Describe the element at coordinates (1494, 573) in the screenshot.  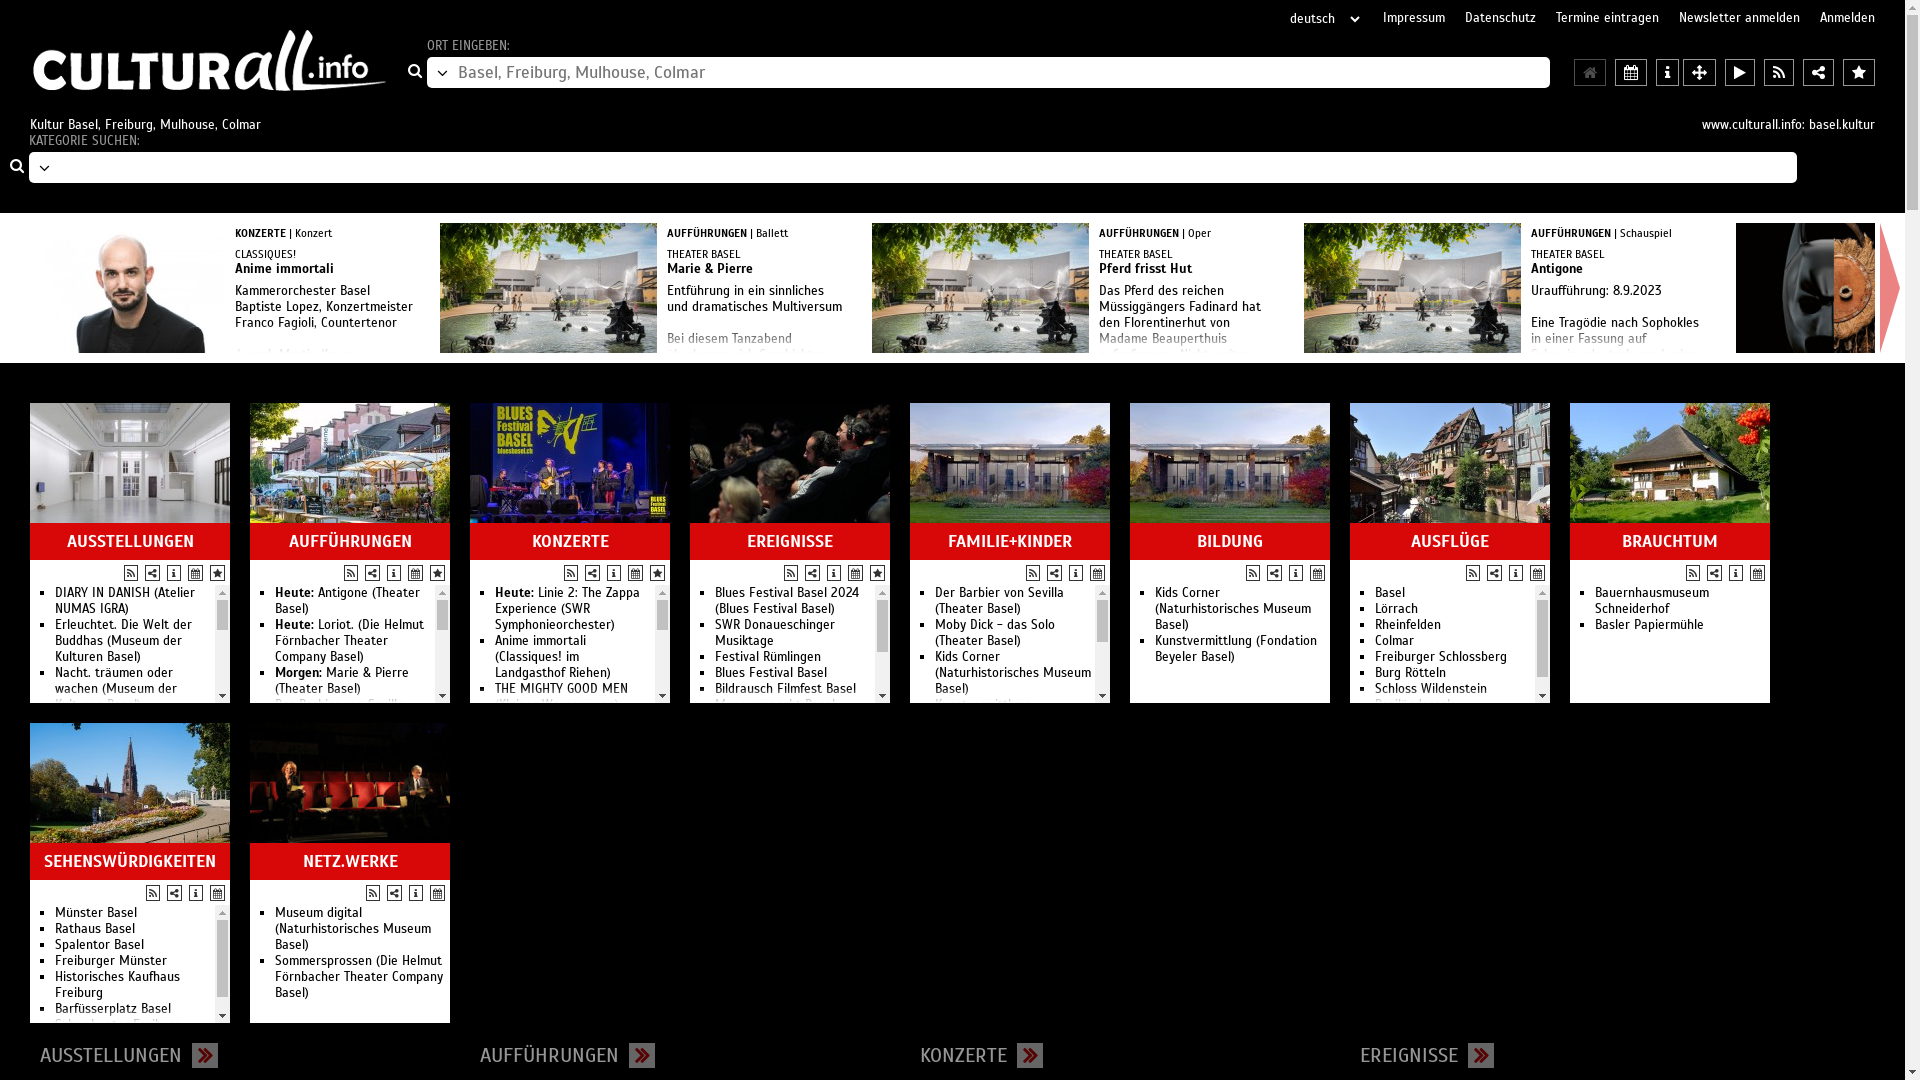
I see `Teilen` at that location.